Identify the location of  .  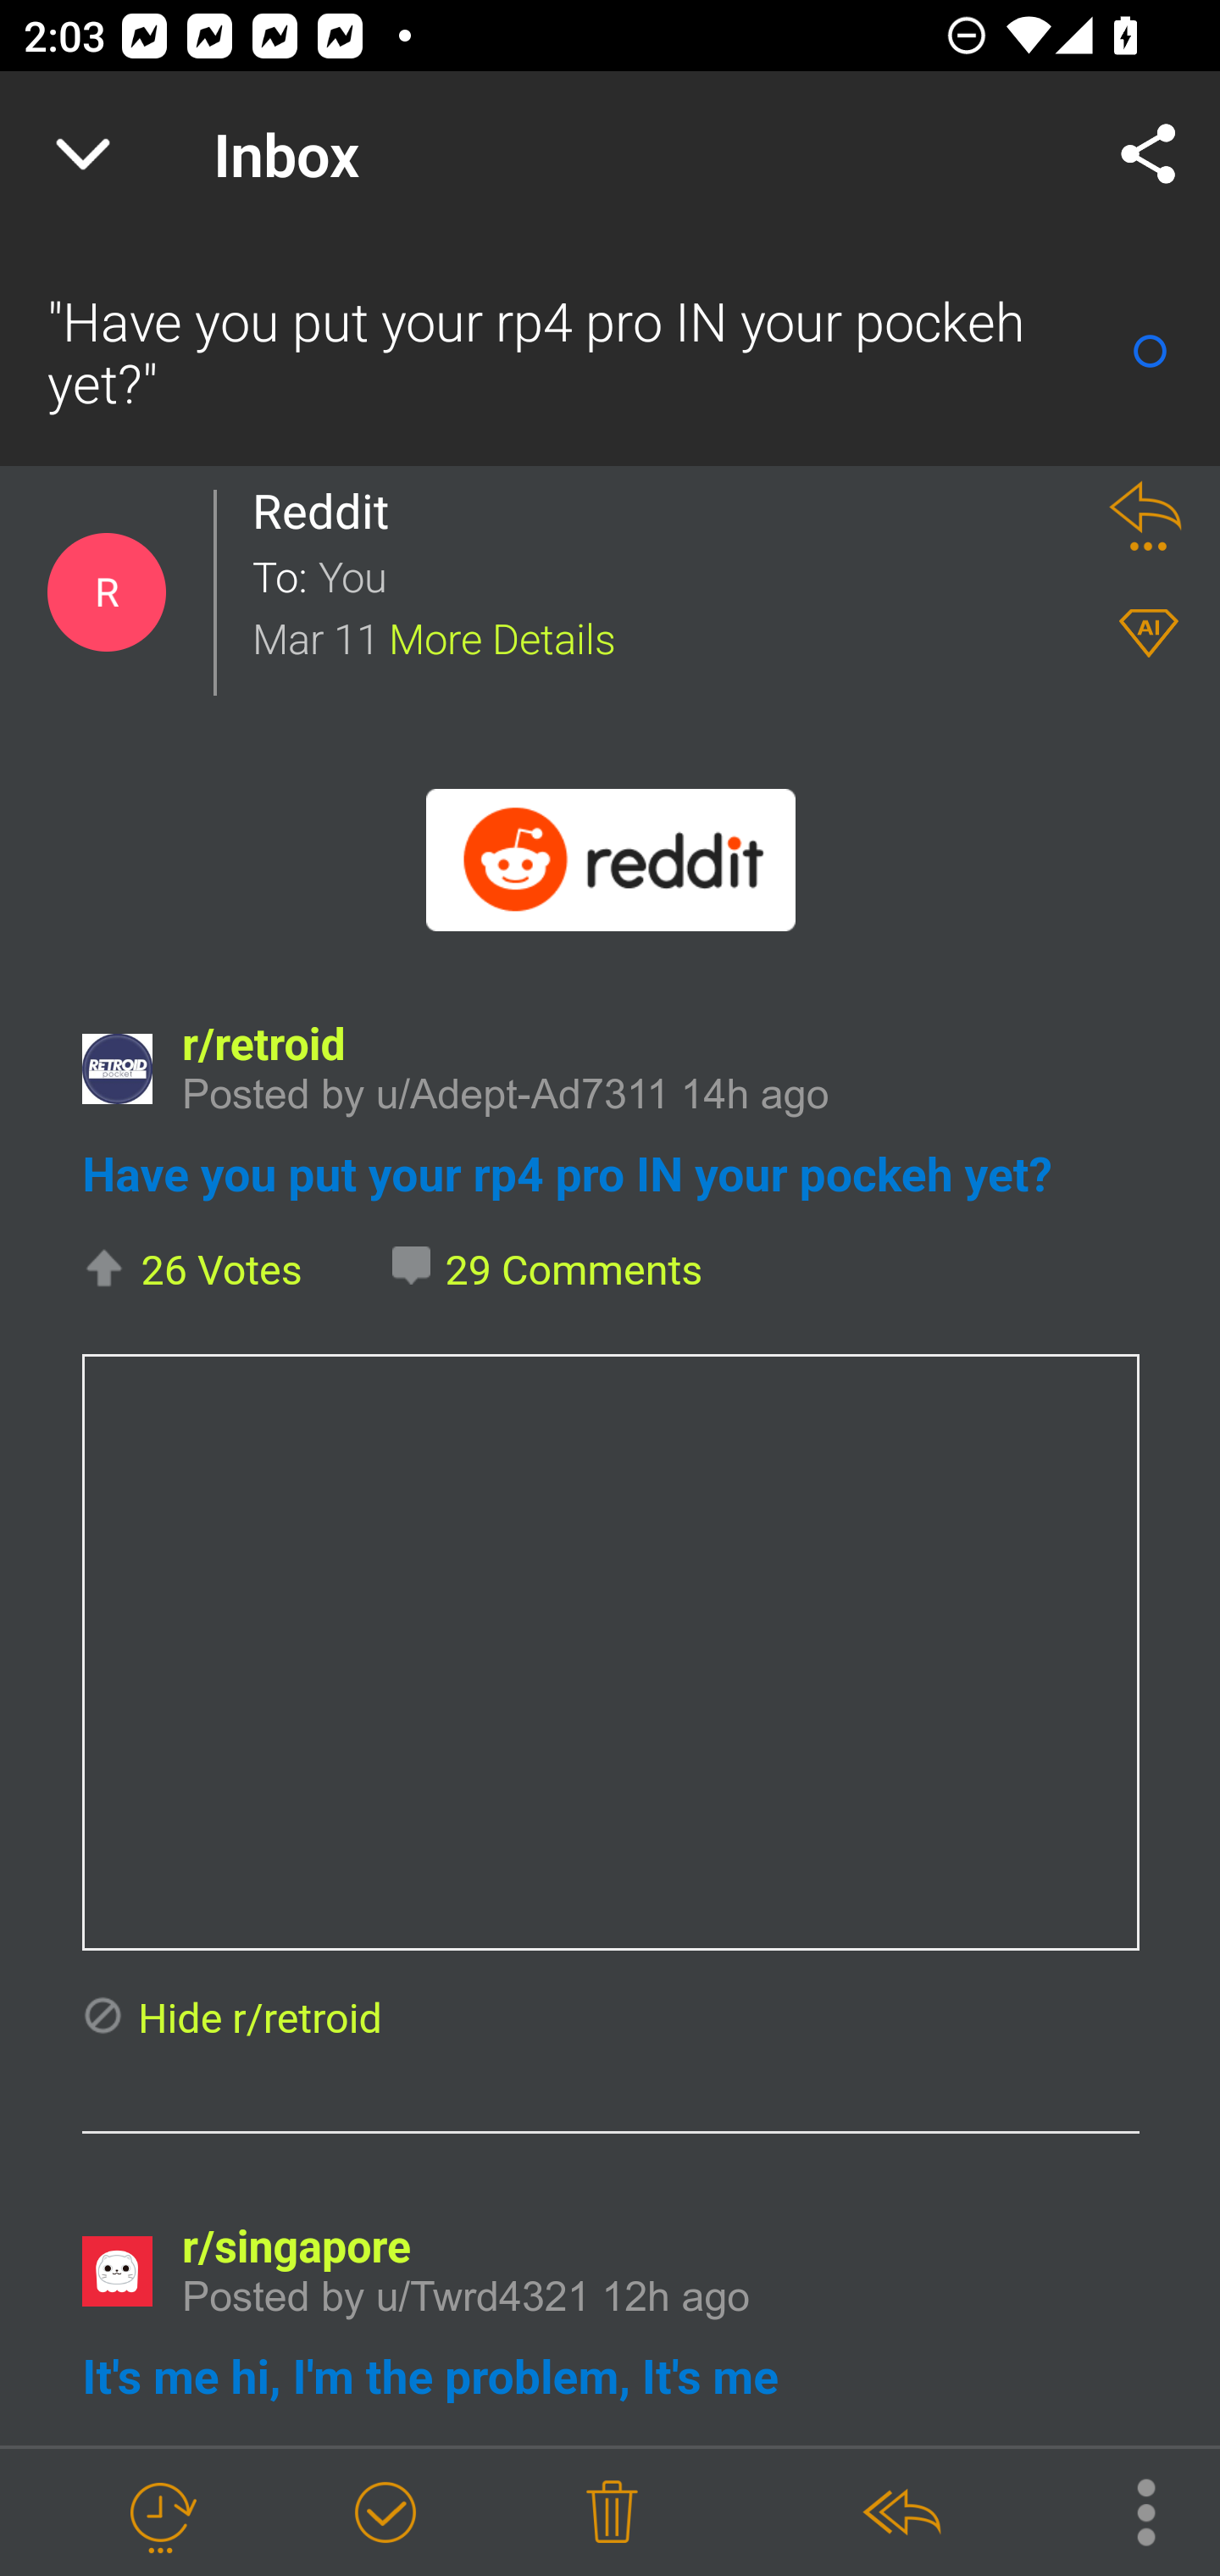
(610, 1651).